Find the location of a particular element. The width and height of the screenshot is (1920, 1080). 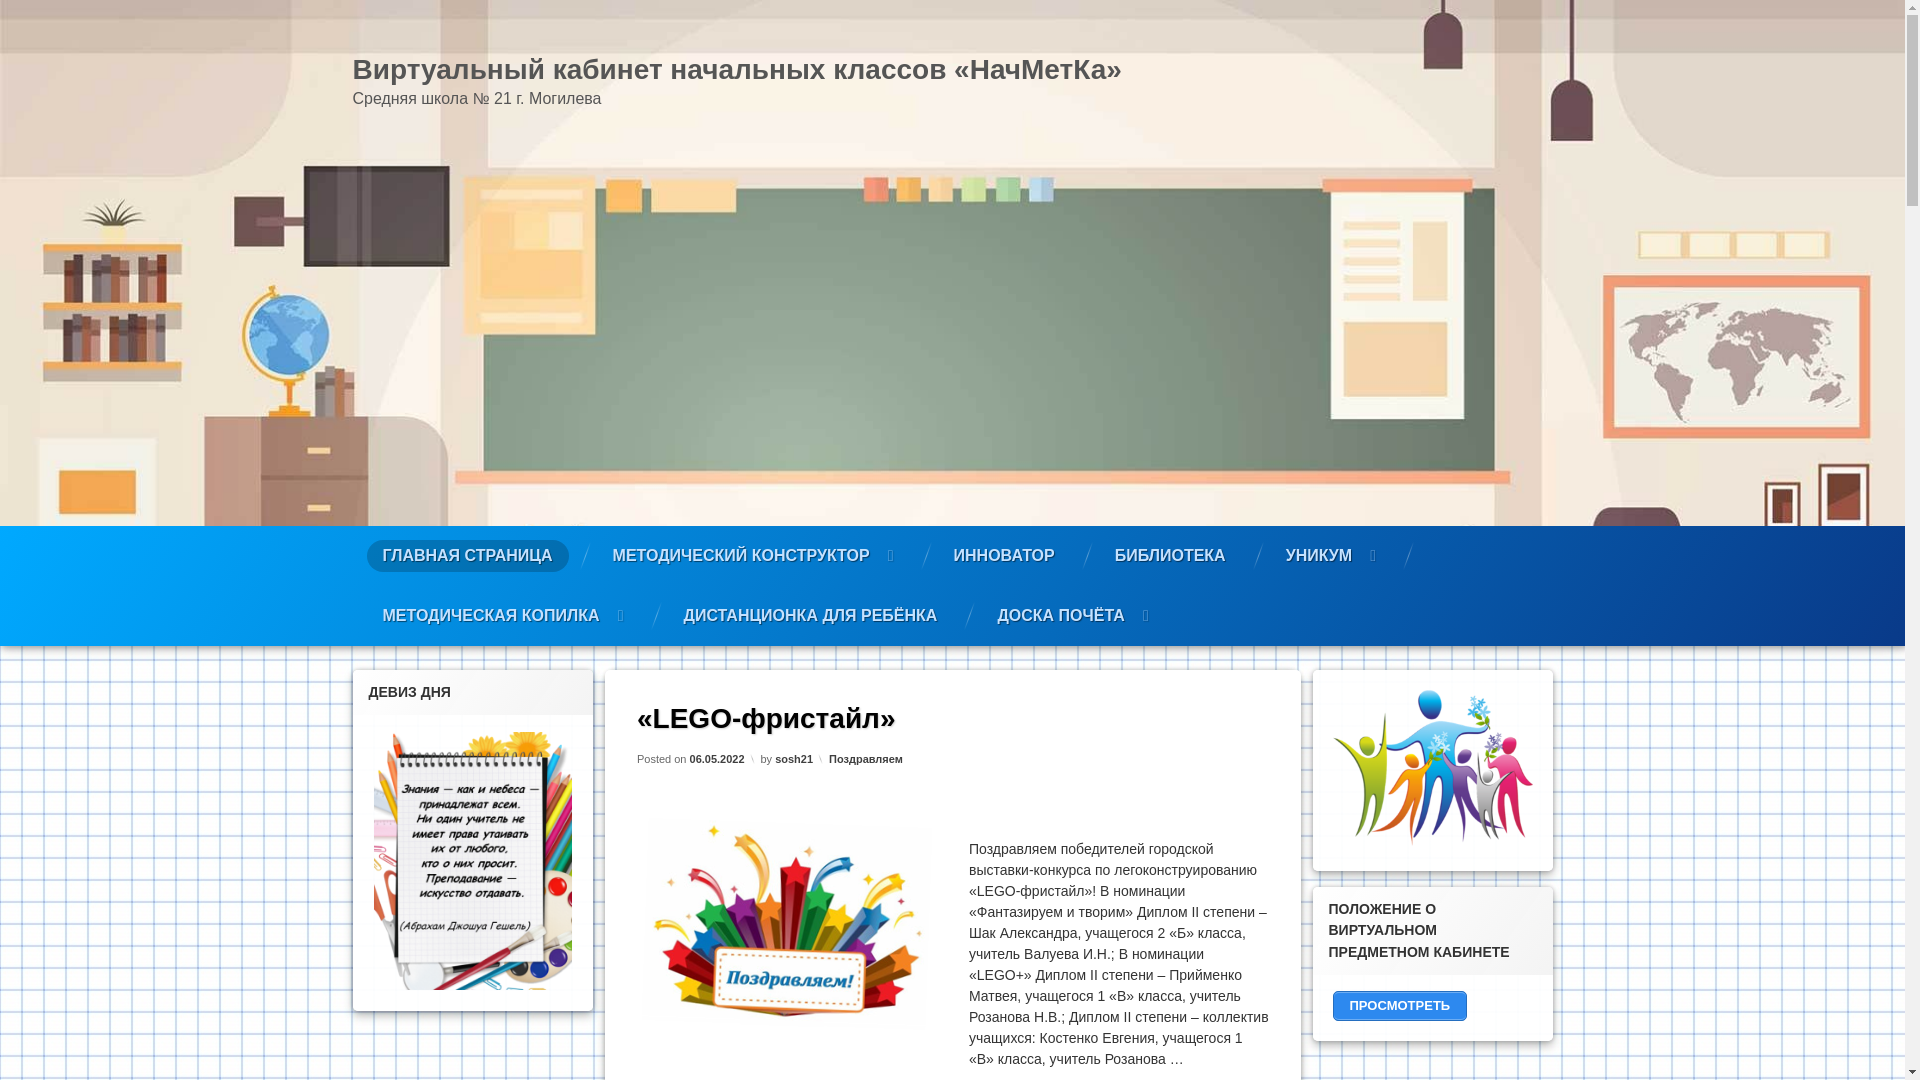

06.05.2022 is located at coordinates (716, 758).